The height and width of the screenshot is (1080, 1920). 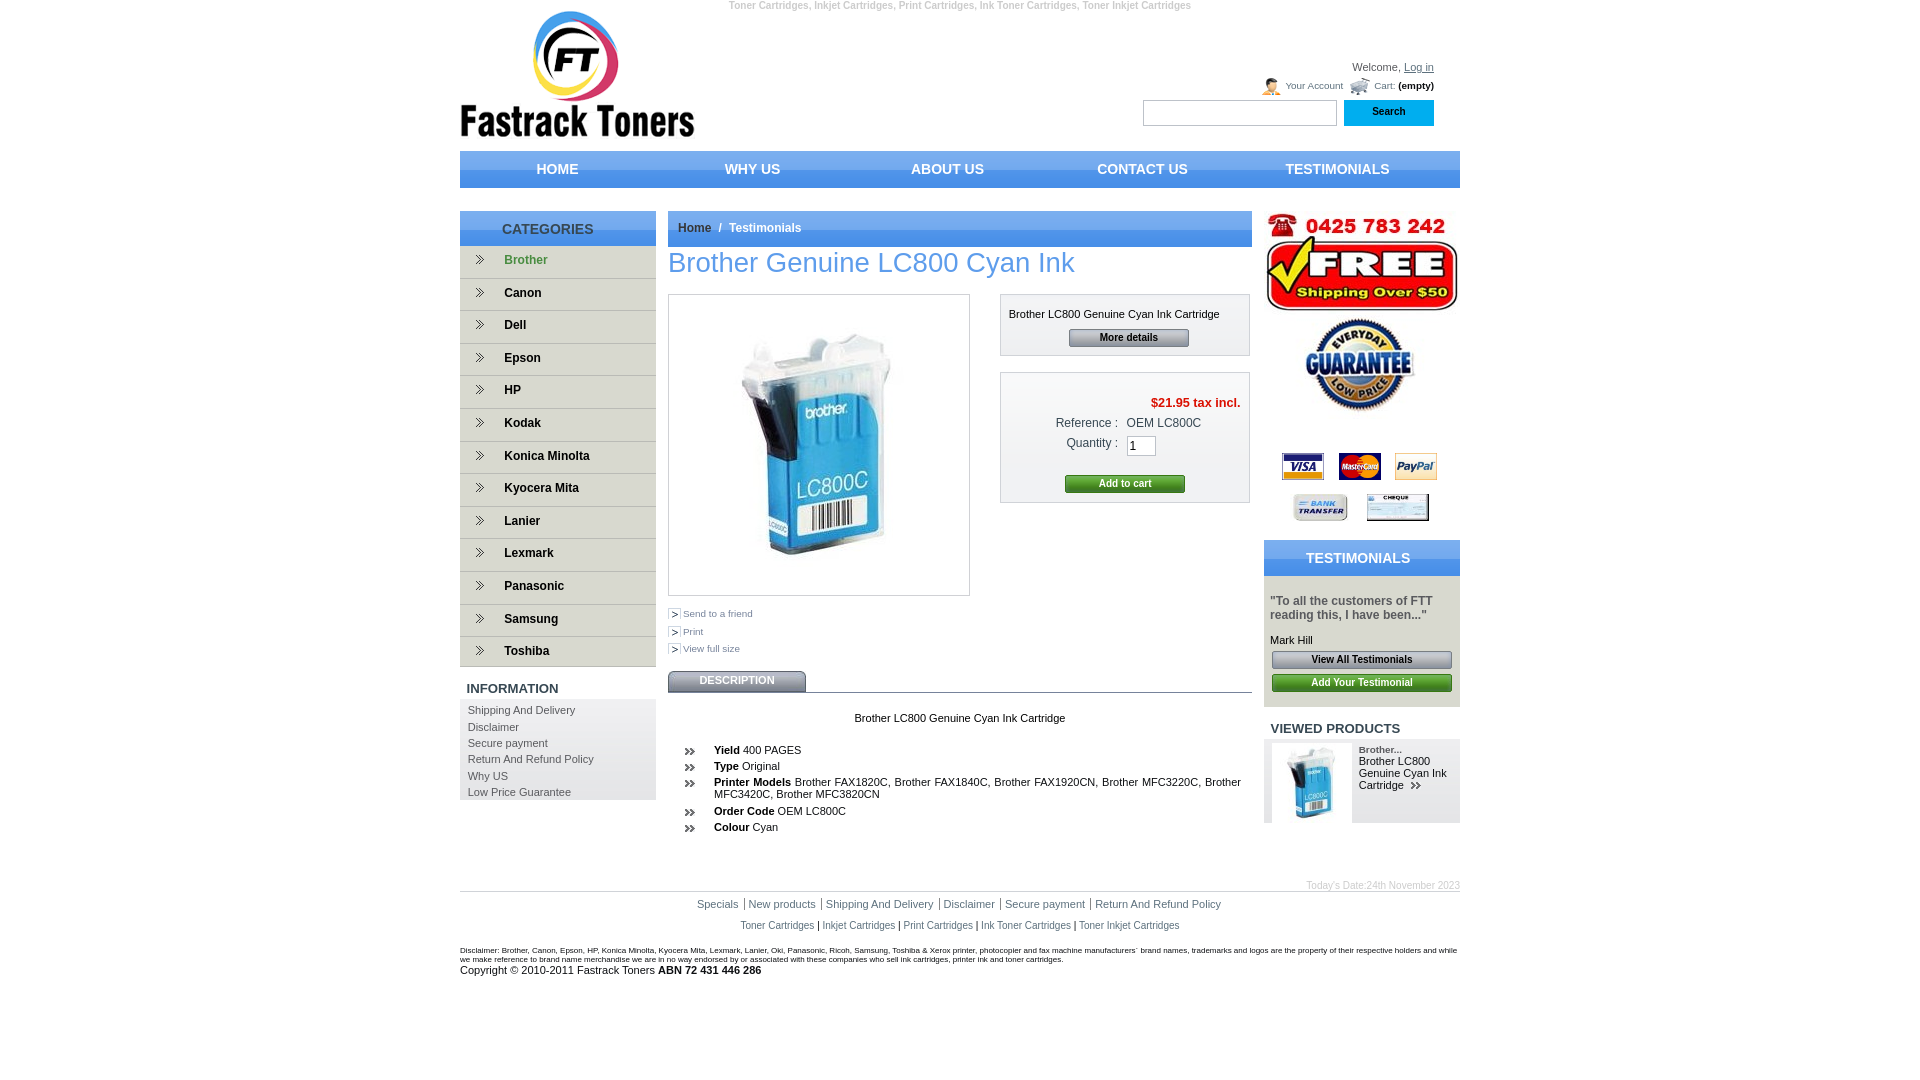 I want to click on Toner Inkjet Cartridges, so click(x=1130, y=926).